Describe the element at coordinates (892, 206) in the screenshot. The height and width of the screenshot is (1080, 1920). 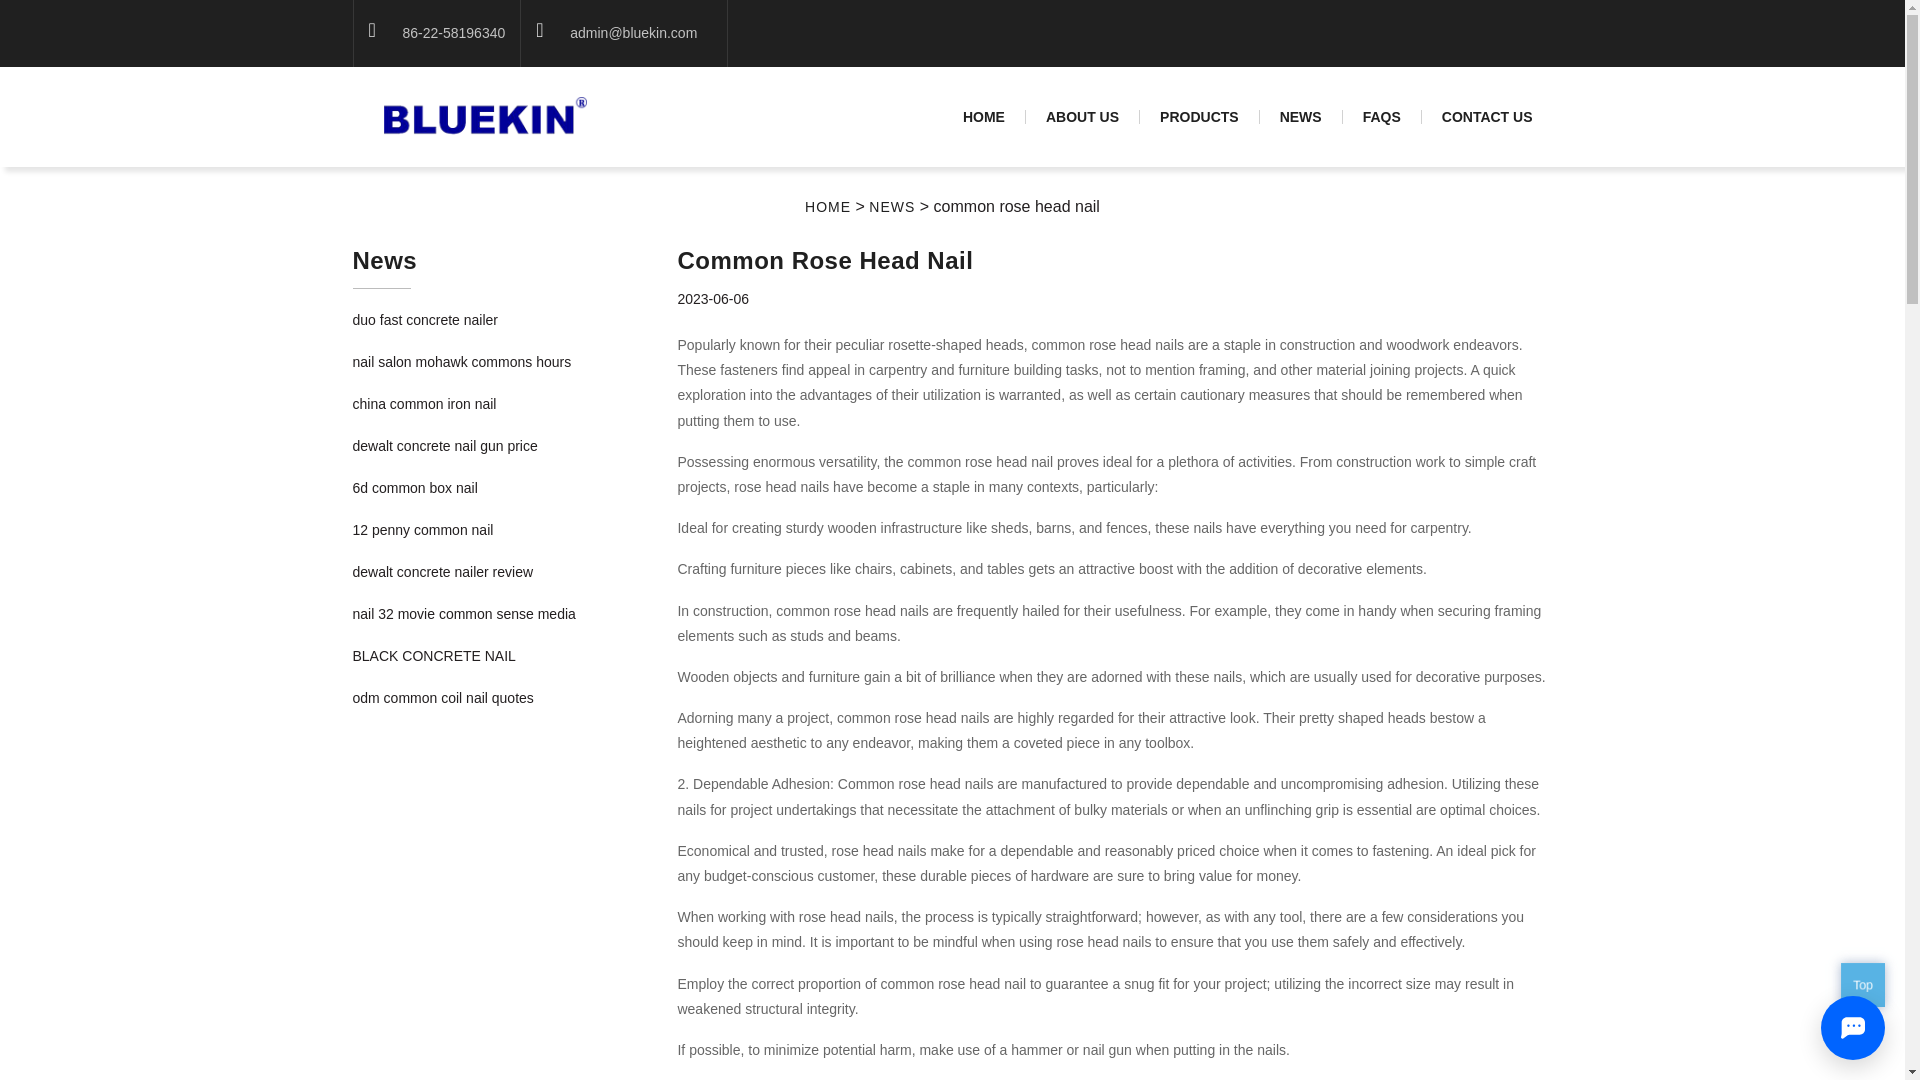
I see `NEWS` at that location.